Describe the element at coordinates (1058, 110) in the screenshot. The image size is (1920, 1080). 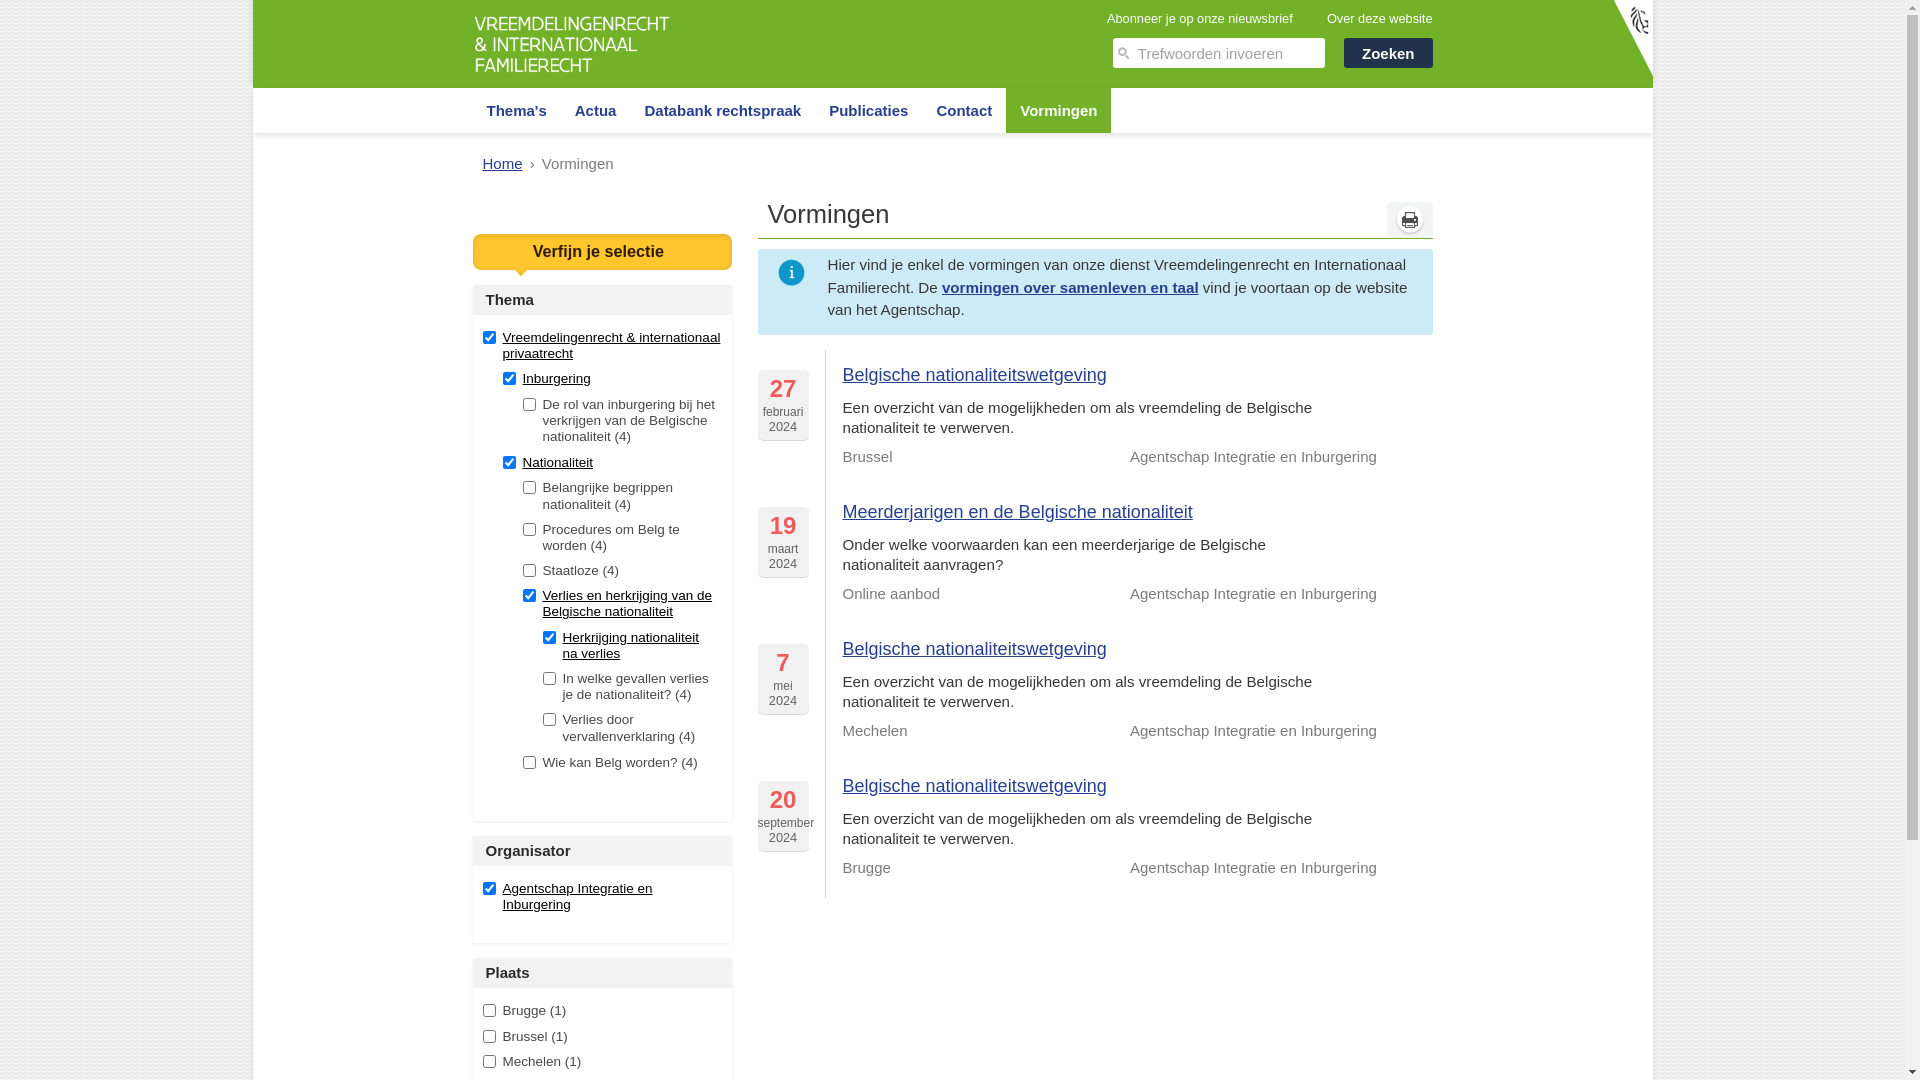
I see `Vormingen` at that location.